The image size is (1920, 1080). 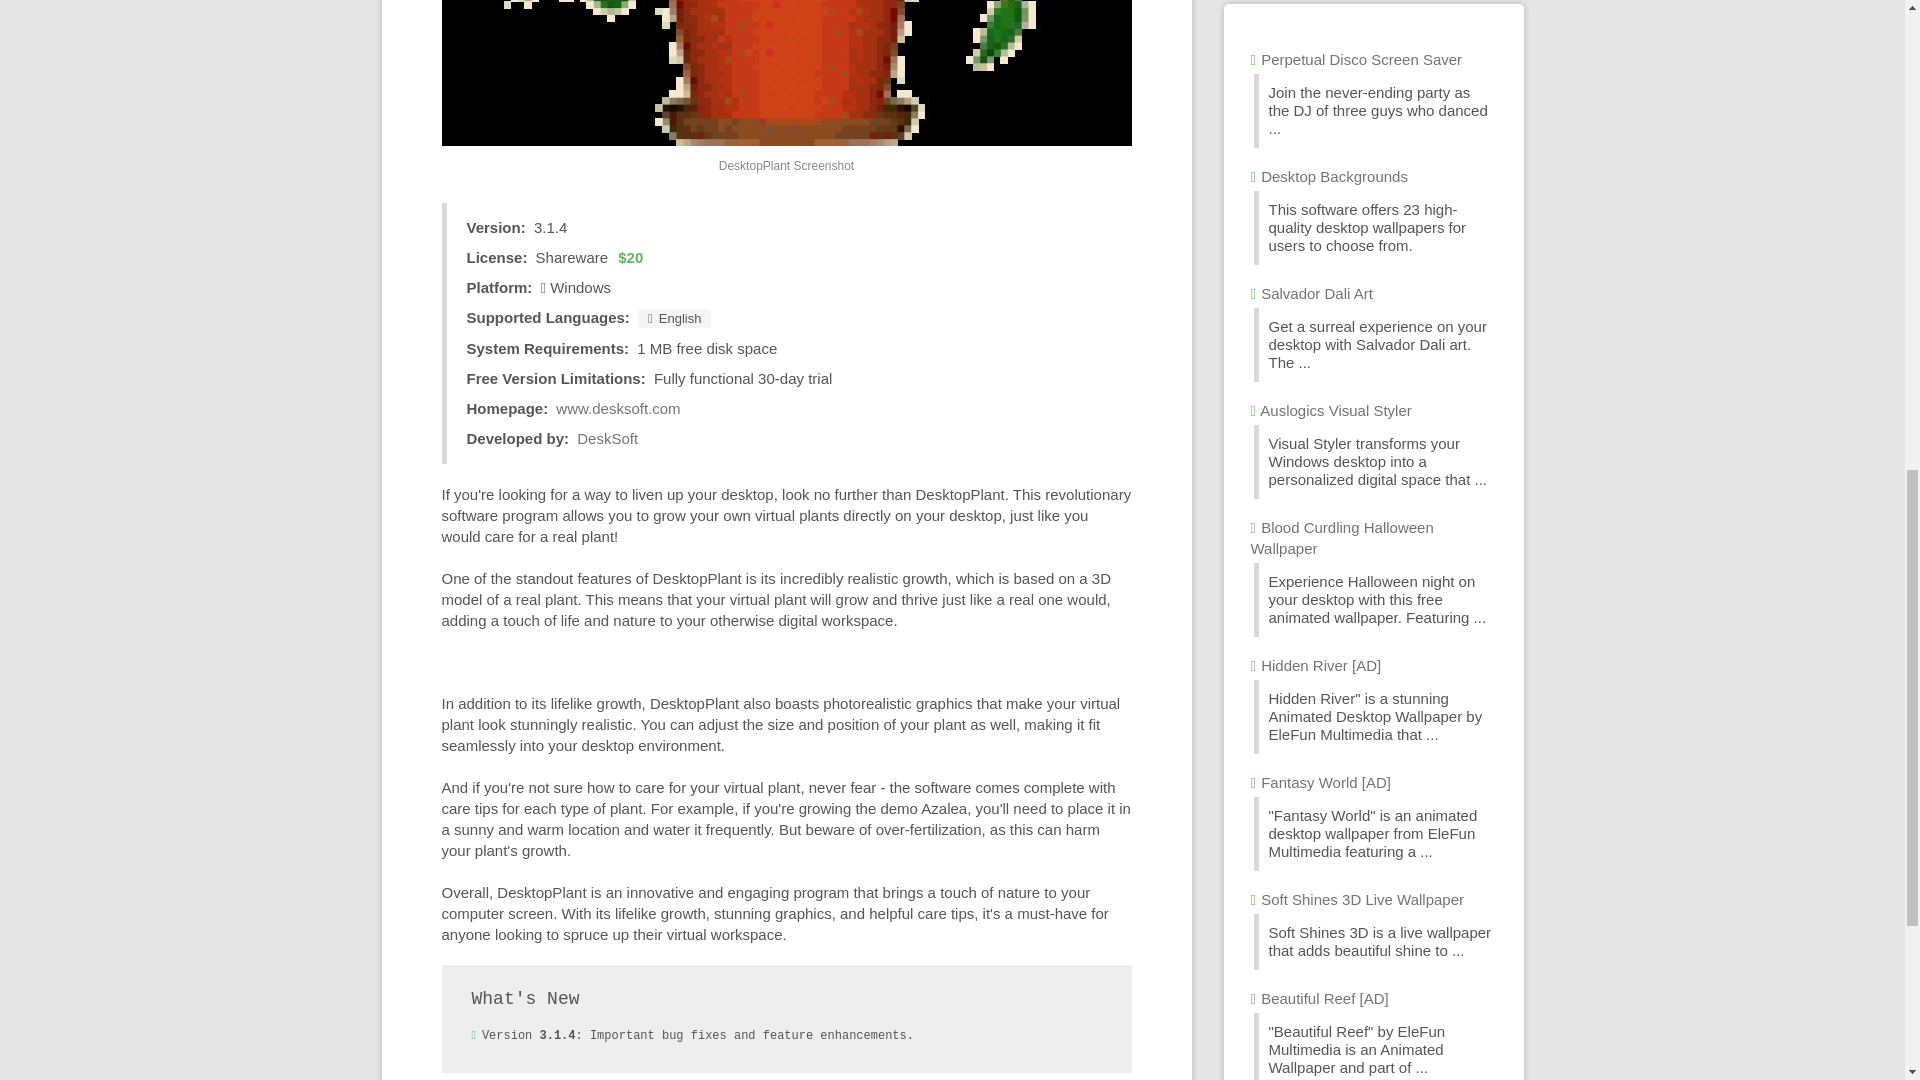 I want to click on DesktopPlant, so click(x=786, y=72).